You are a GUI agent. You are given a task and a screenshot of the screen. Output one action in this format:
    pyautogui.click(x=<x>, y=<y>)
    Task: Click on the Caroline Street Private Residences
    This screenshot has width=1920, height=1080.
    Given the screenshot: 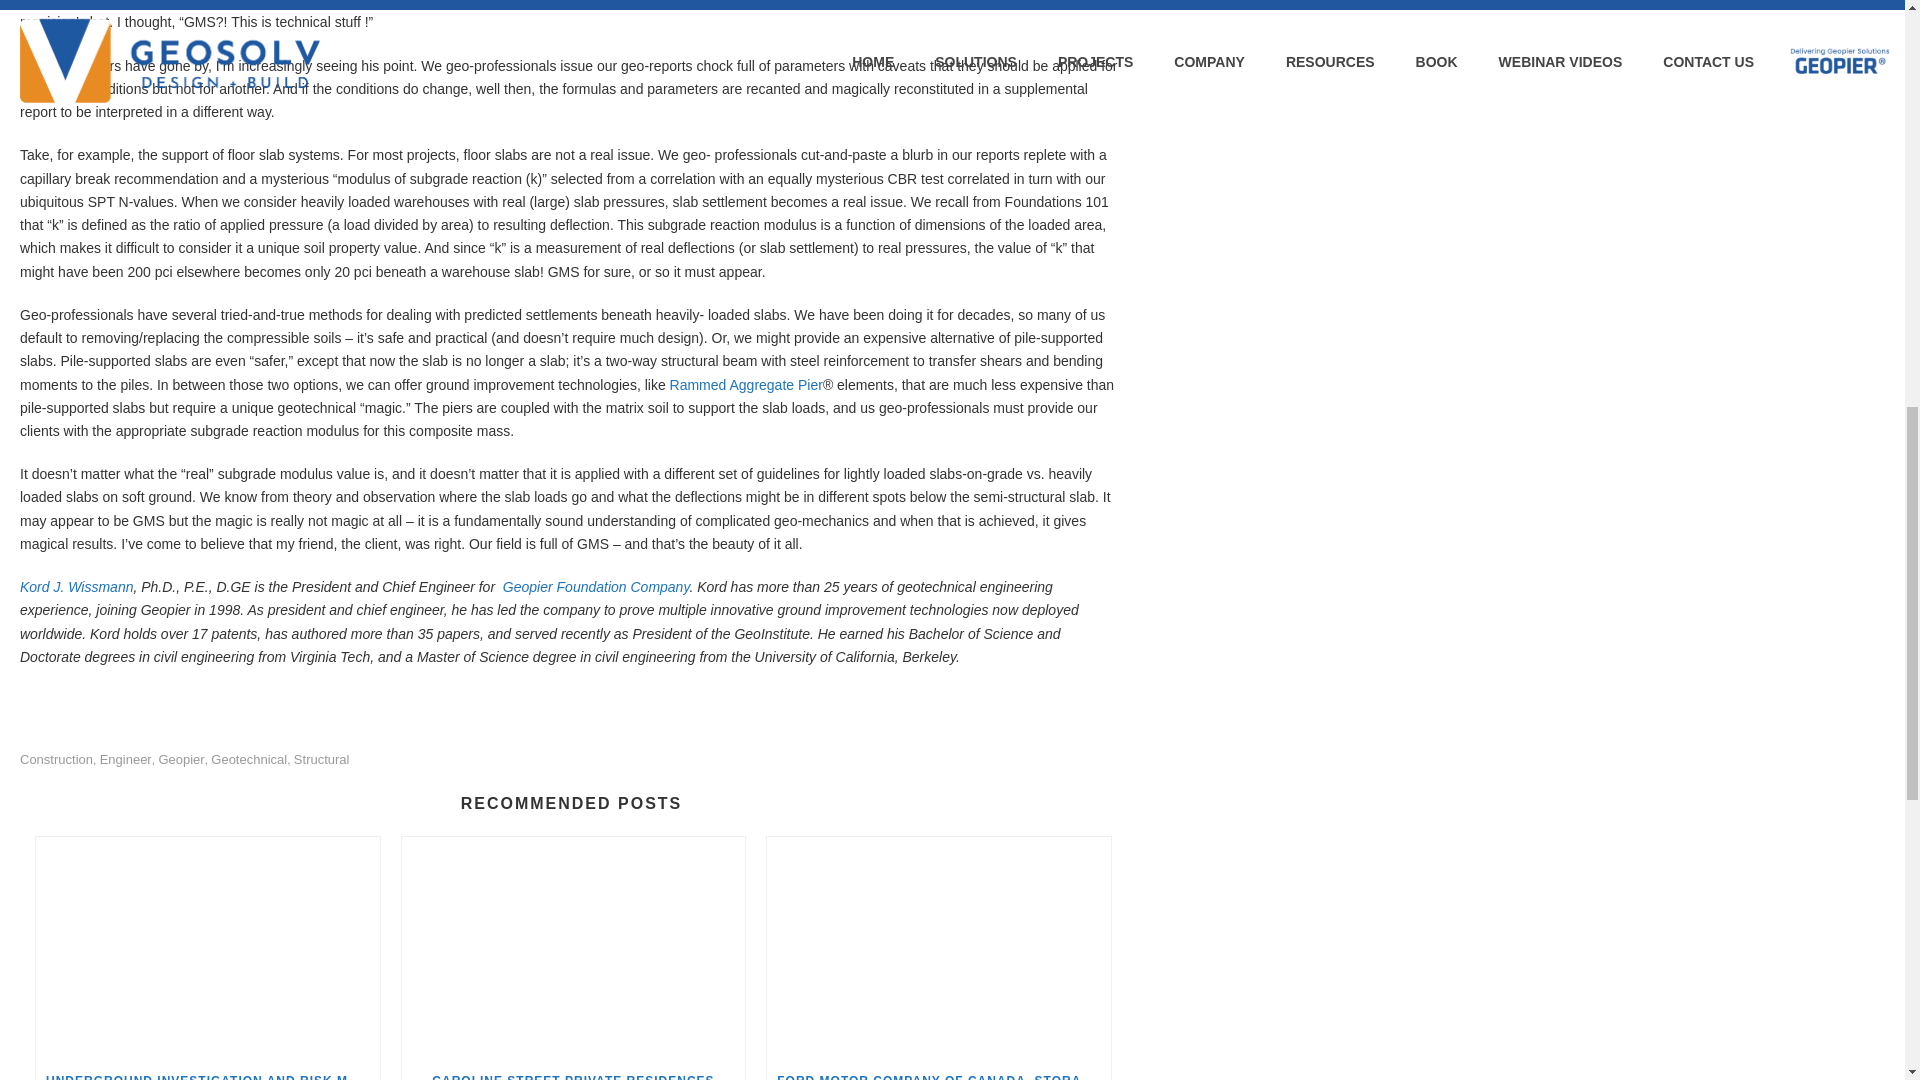 What is the action you would take?
    pyautogui.click(x=574, y=947)
    